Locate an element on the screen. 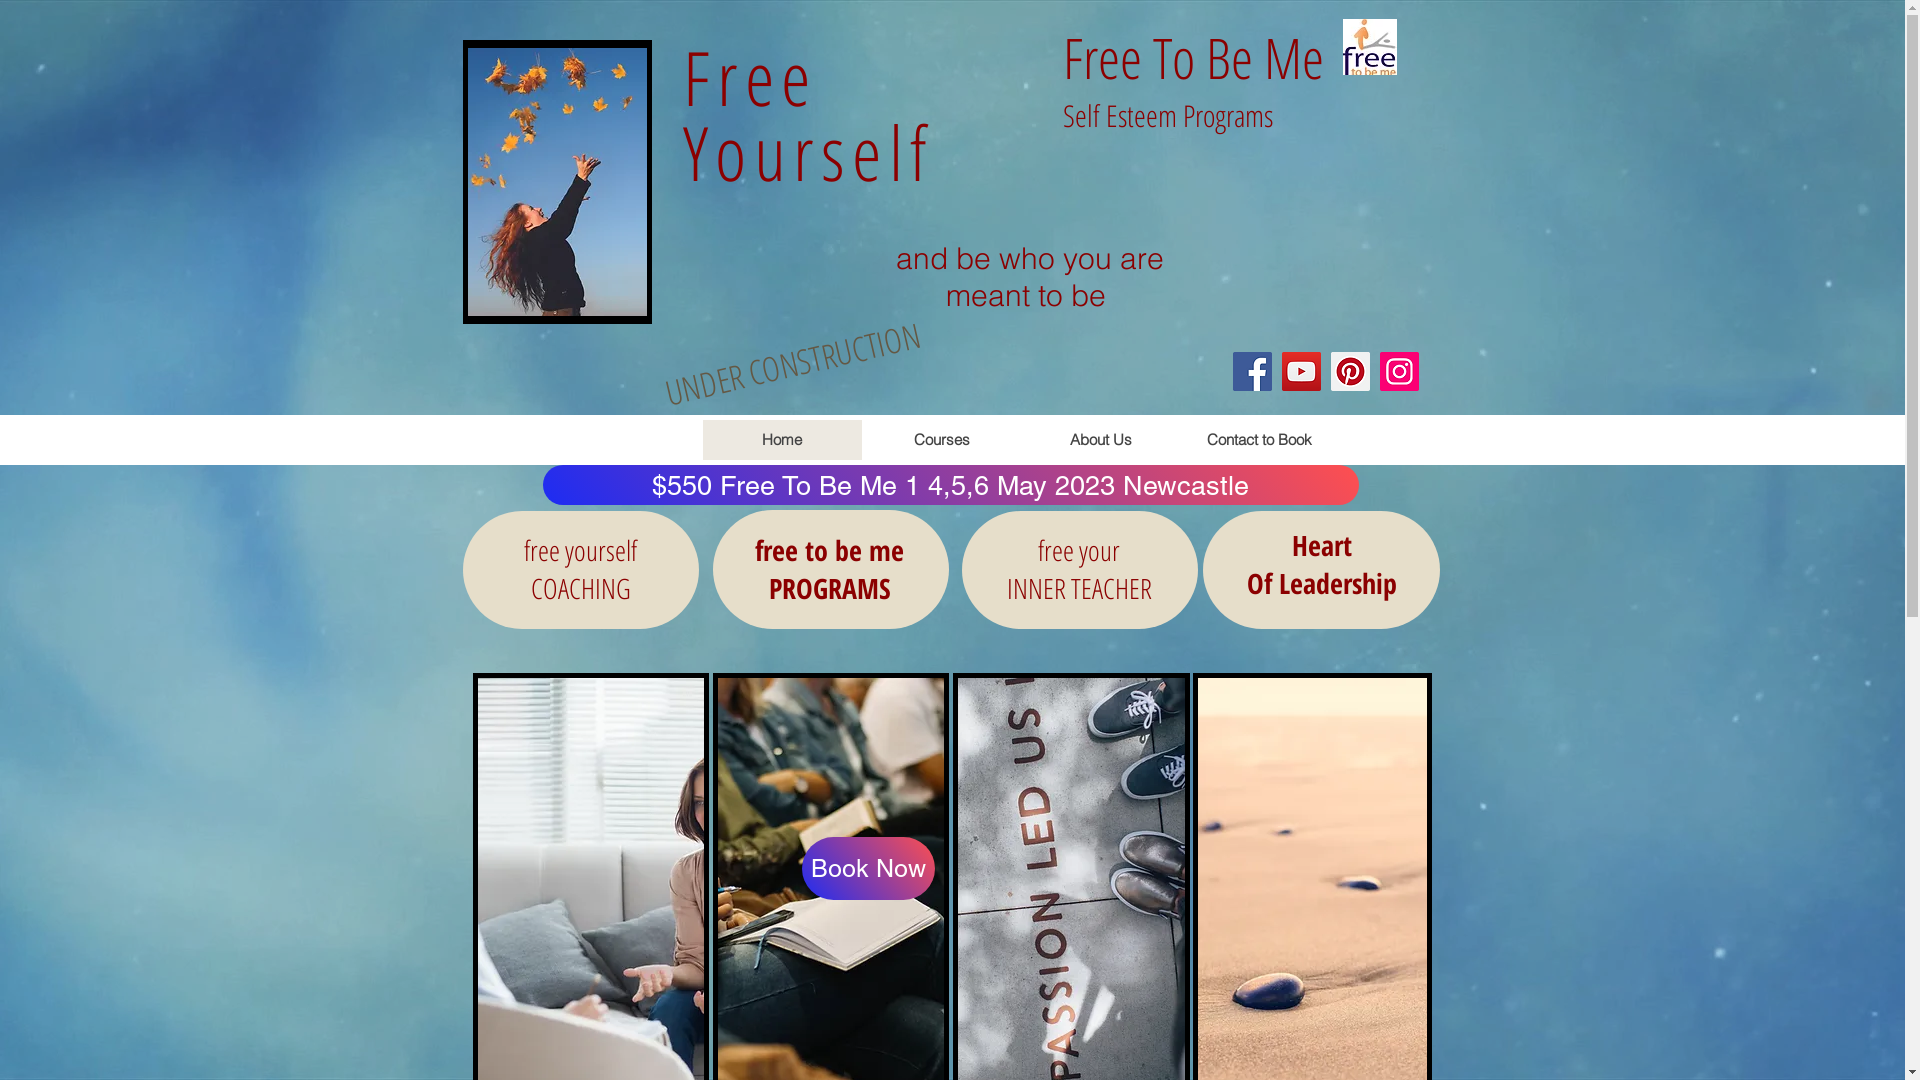 Image resolution: width=1920 pixels, height=1080 pixels. Home is located at coordinates (782, 440).